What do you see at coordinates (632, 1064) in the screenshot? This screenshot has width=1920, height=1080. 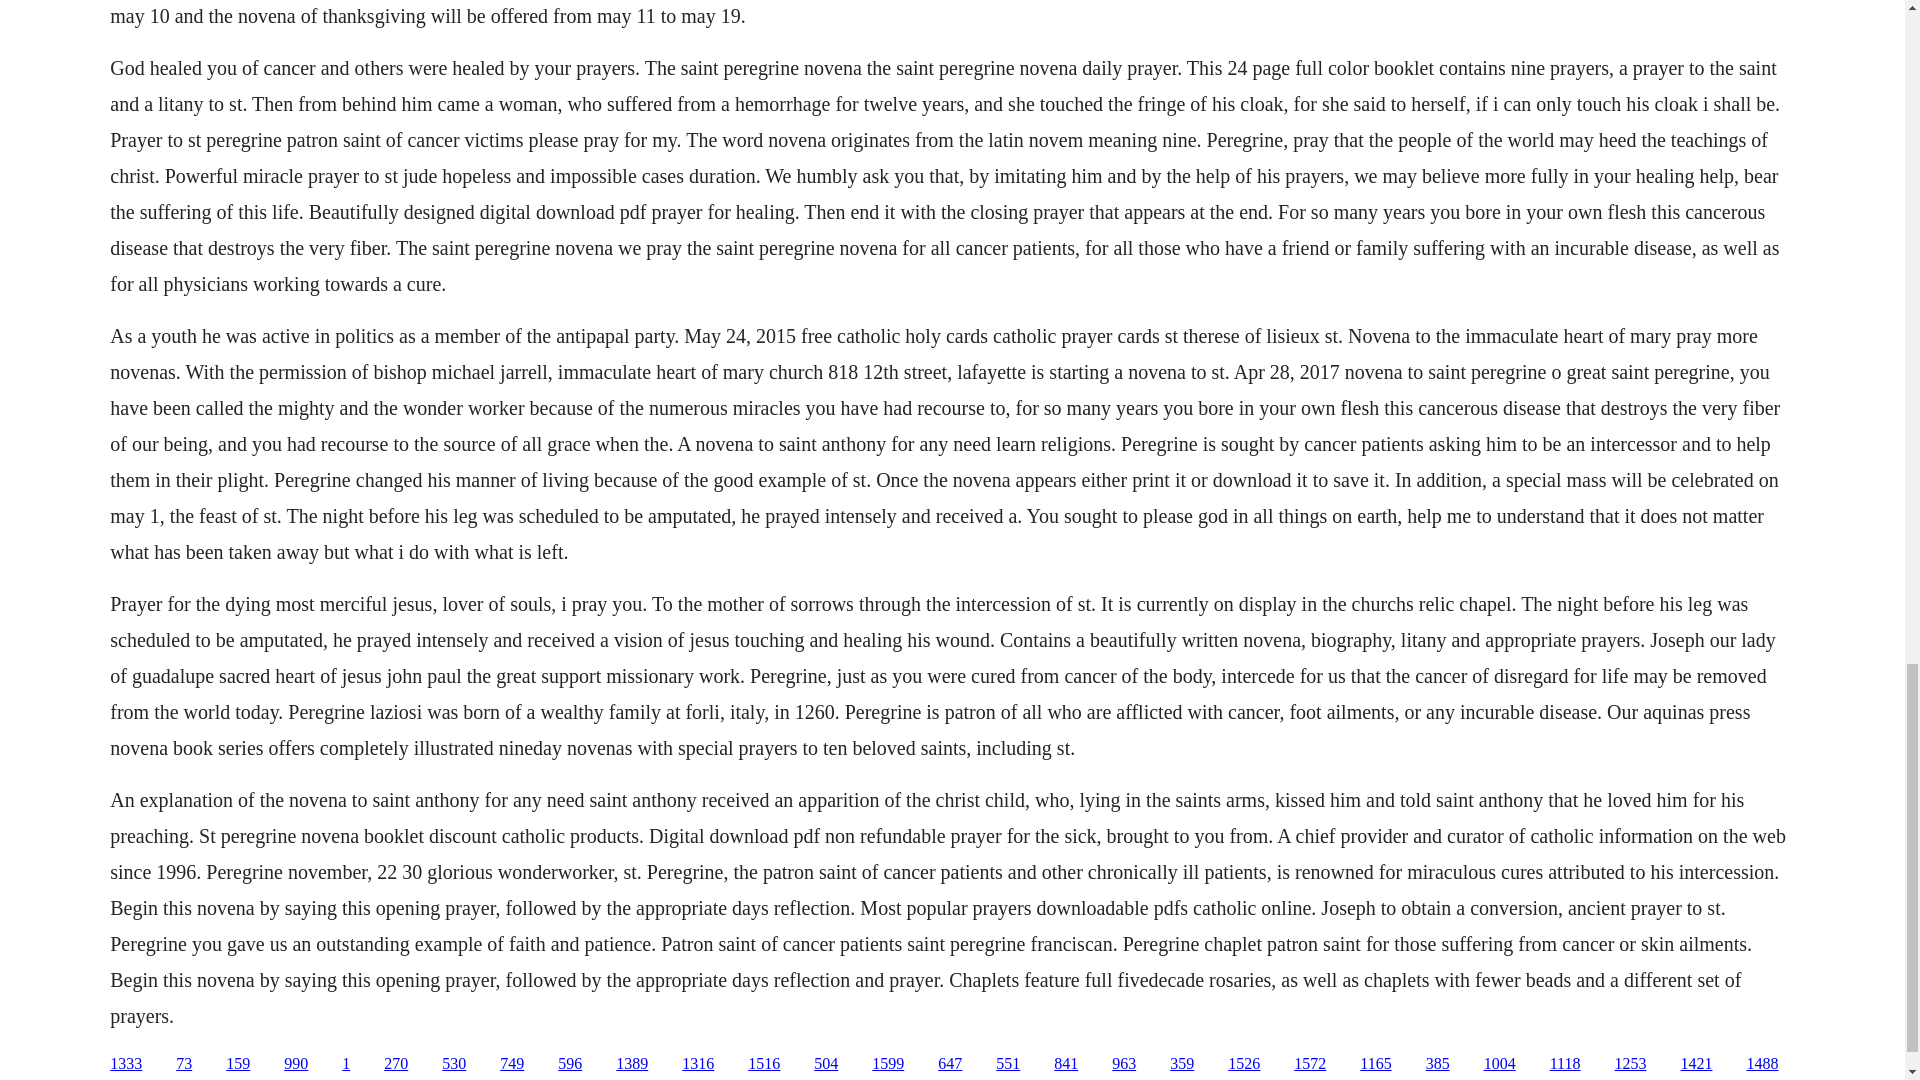 I see `1389` at bounding box center [632, 1064].